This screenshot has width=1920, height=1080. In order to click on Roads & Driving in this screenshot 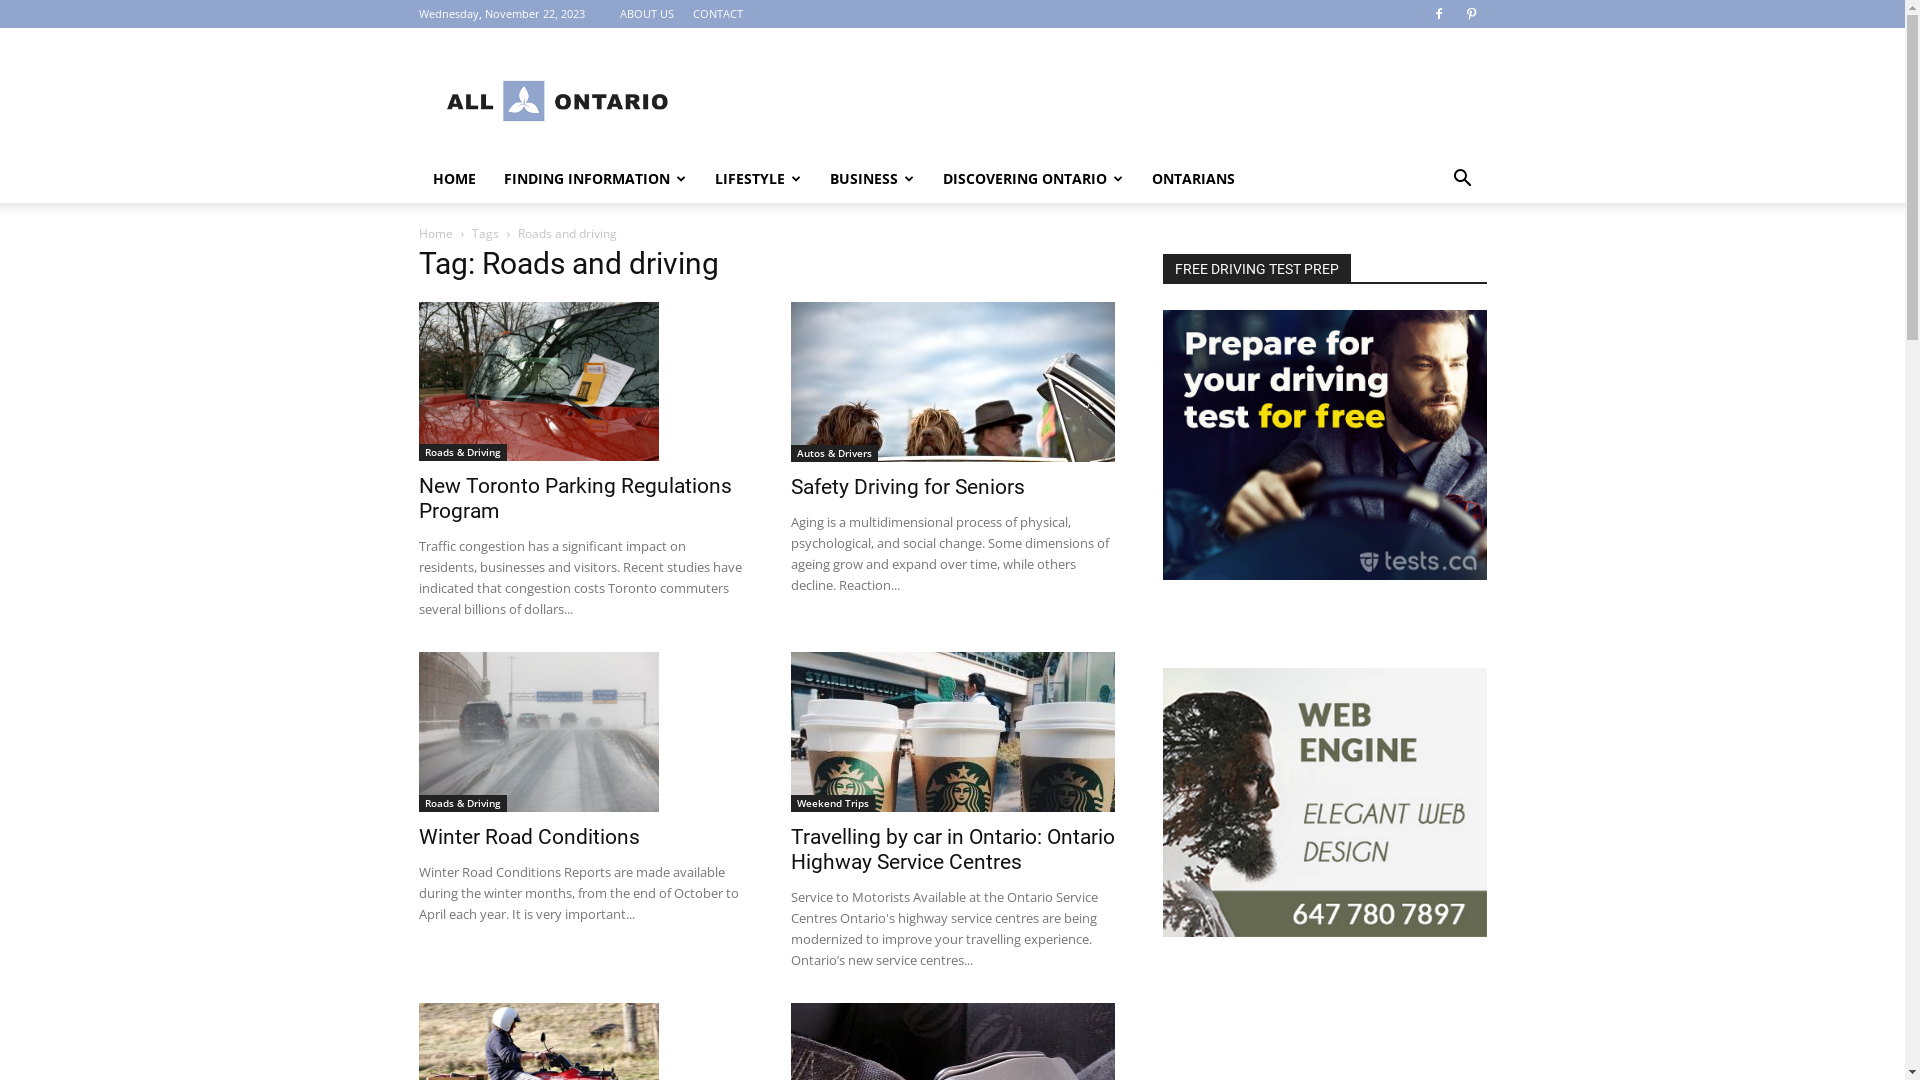, I will do `click(462, 804)`.